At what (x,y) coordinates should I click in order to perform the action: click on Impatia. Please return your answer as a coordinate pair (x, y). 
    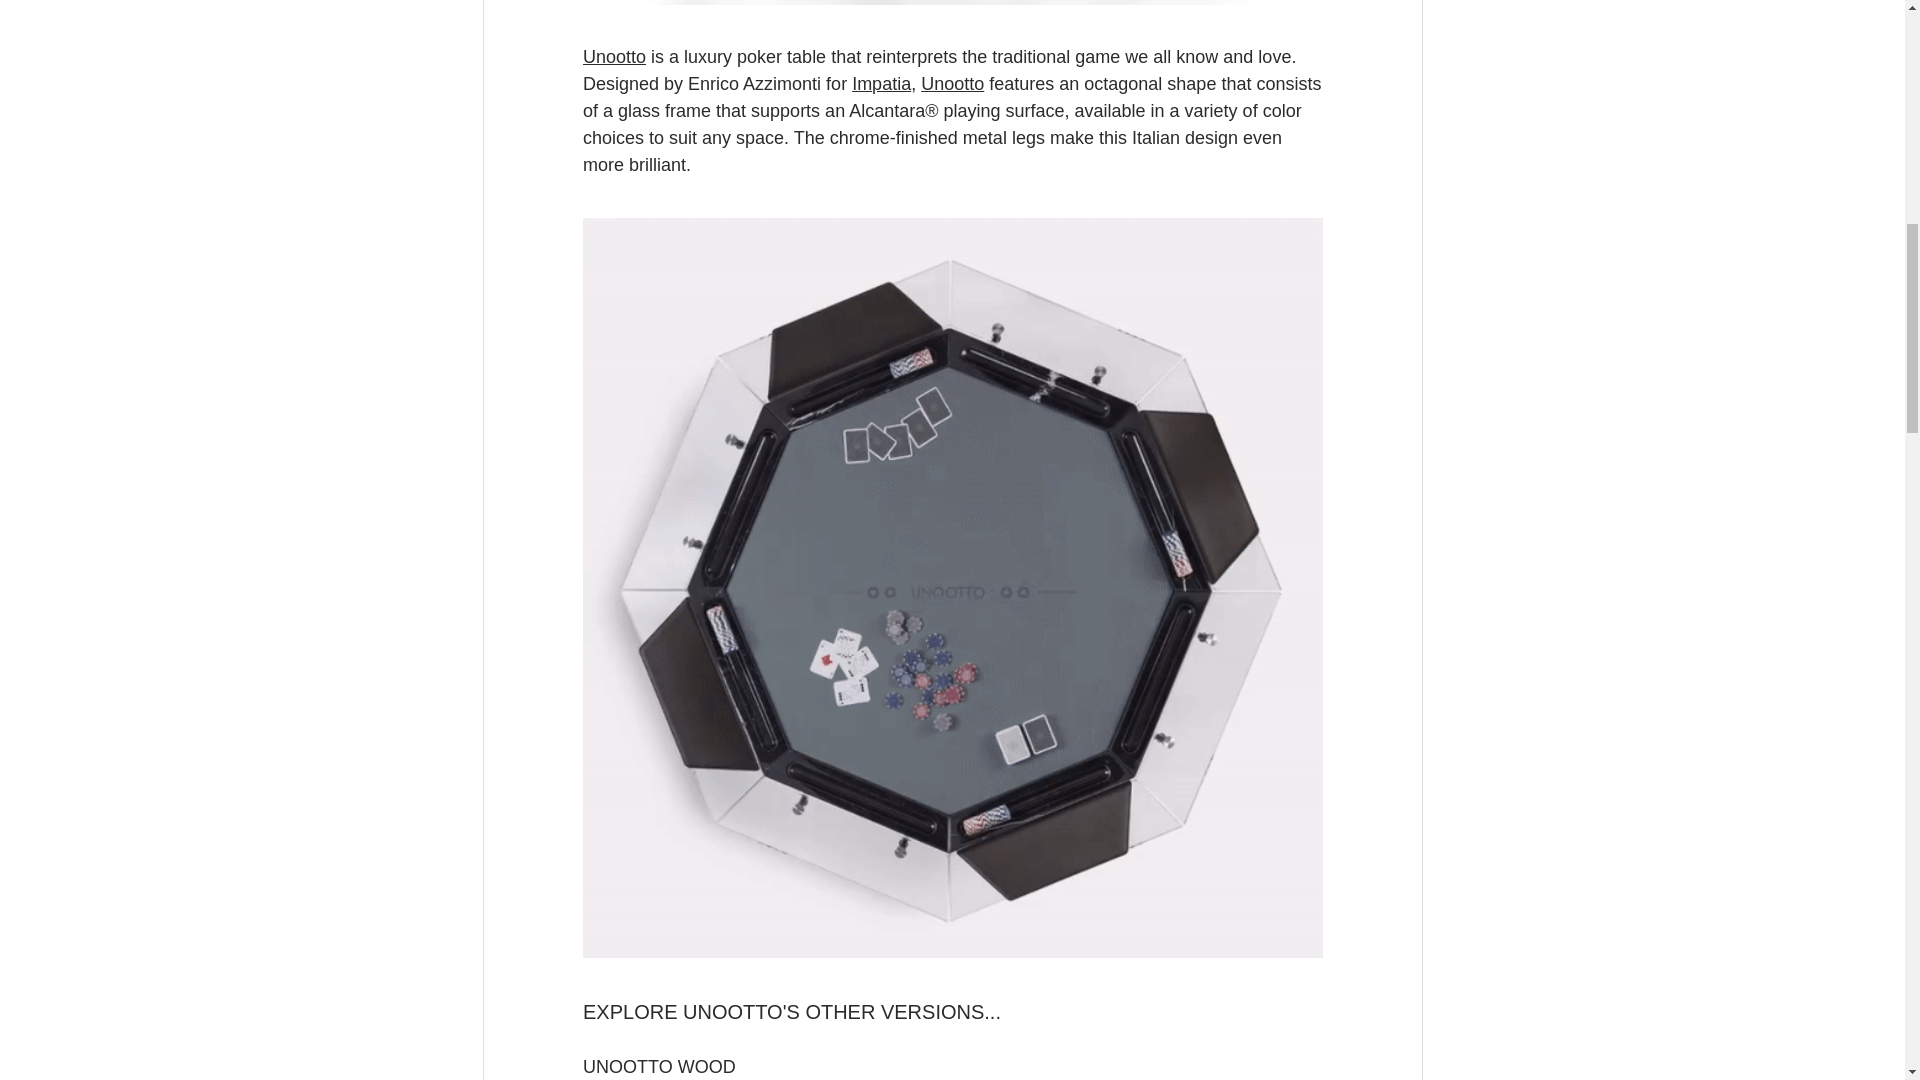
    Looking at the image, I should click on (881, 84).